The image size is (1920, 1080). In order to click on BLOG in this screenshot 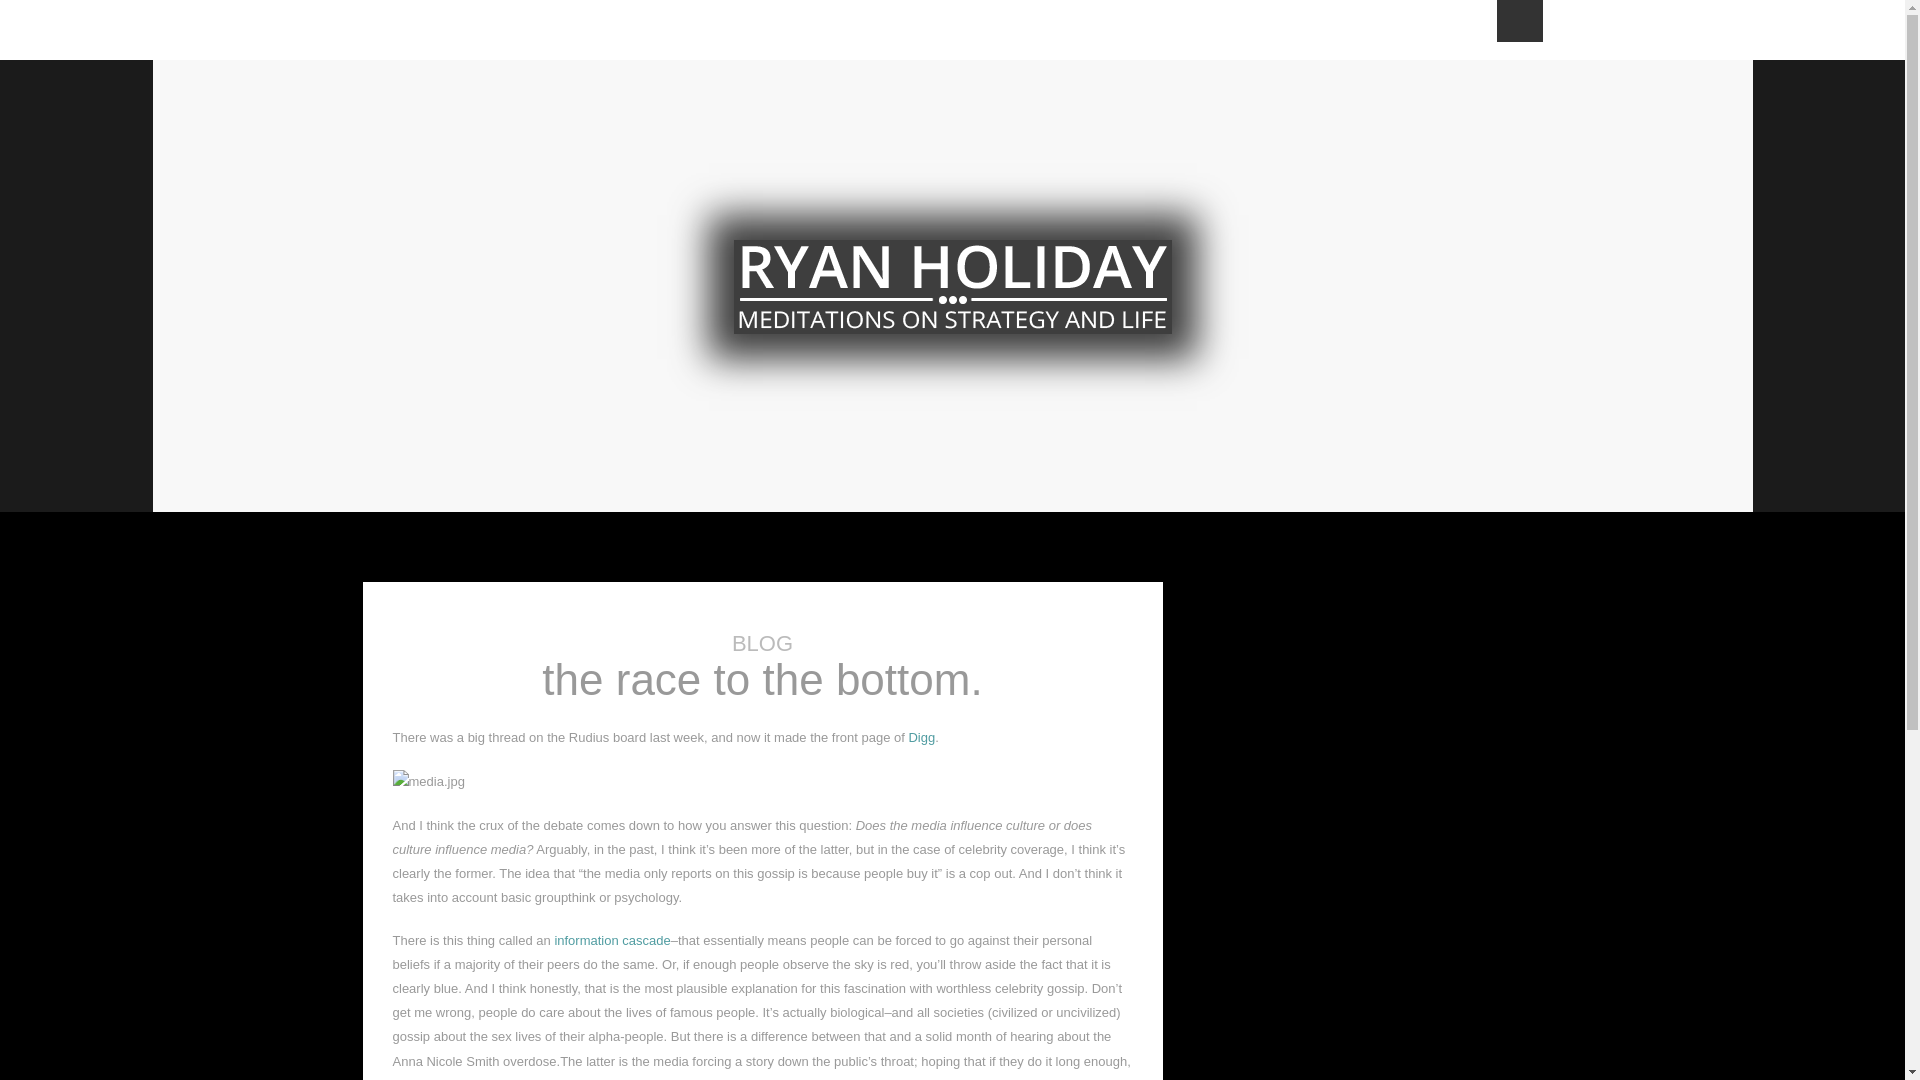, I will do `click(762, 642)`.